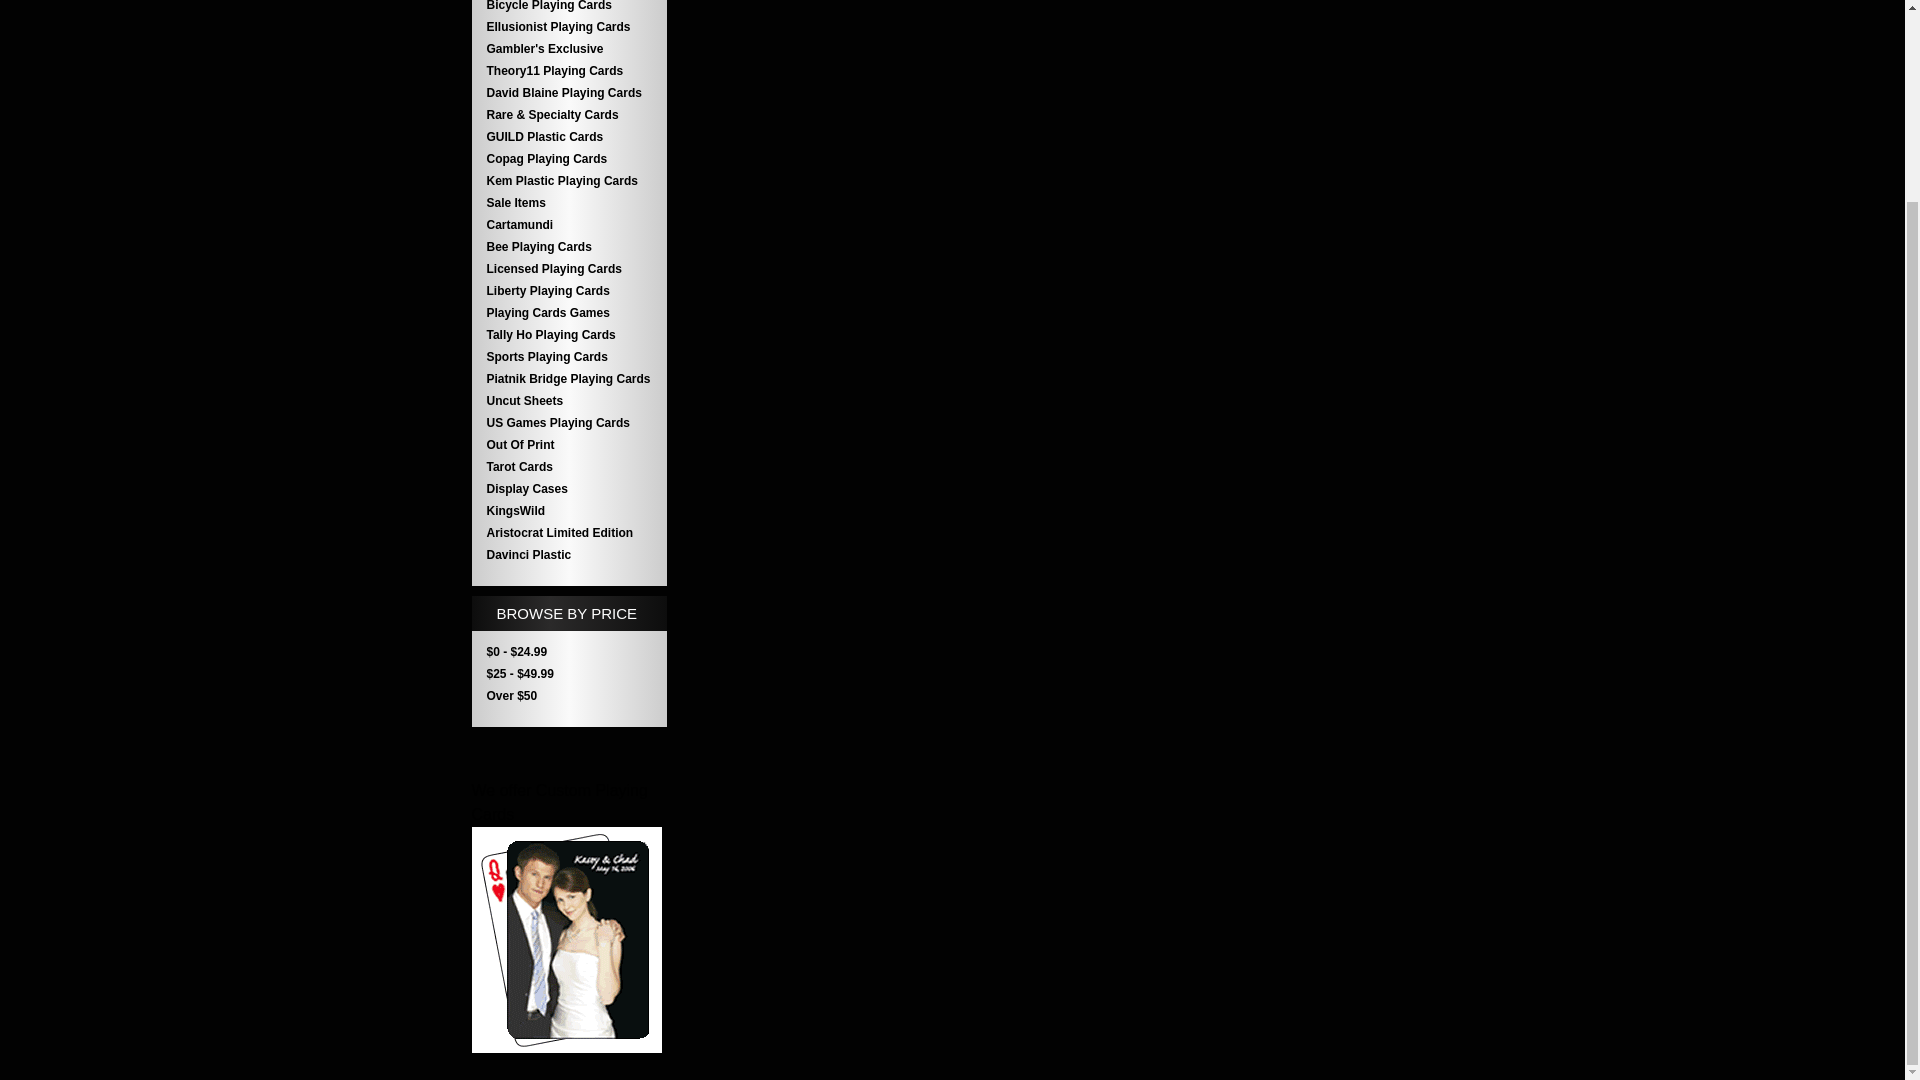 This screenshot has width=1920, height=1080. Describe the element at coordinates (569, 136) in the screenshot. I see `GUILD Plastic Cards` at that location.